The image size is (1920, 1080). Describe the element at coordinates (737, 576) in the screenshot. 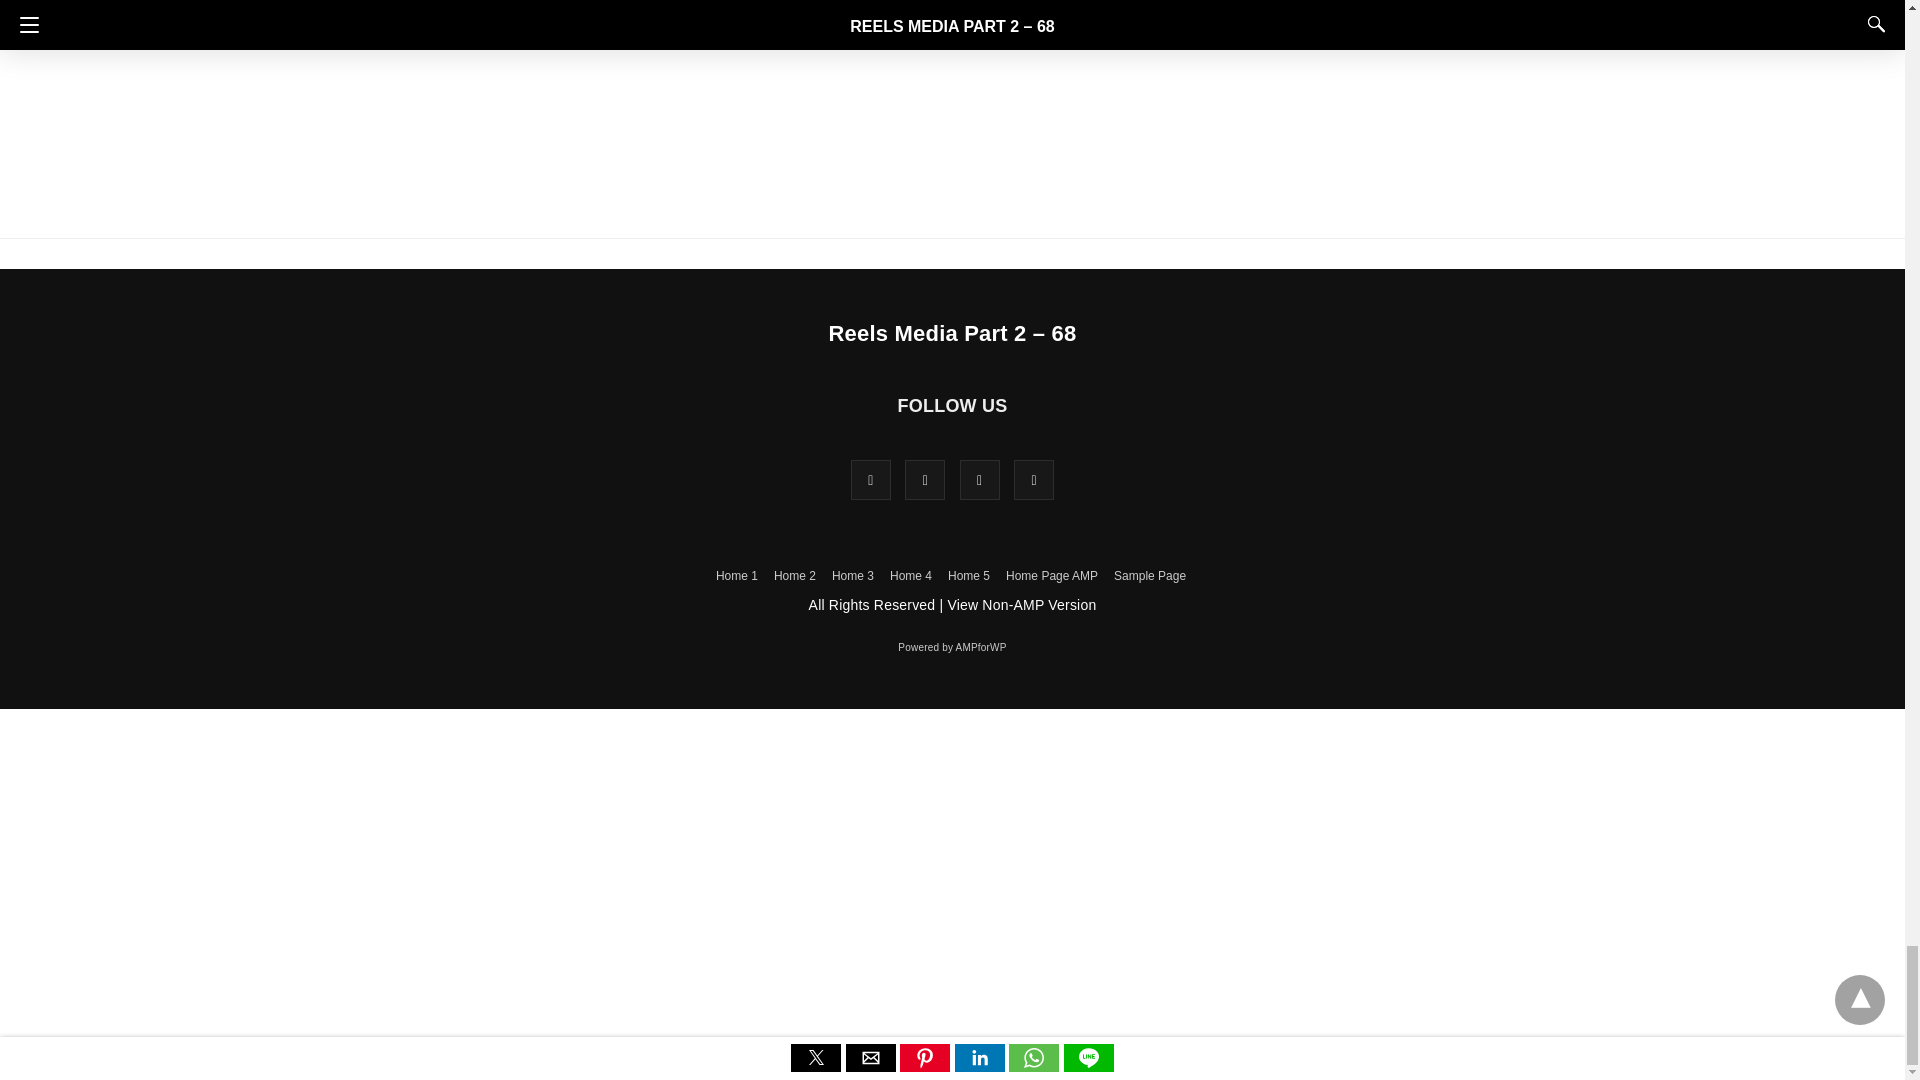

I see `Home 1` at that location.